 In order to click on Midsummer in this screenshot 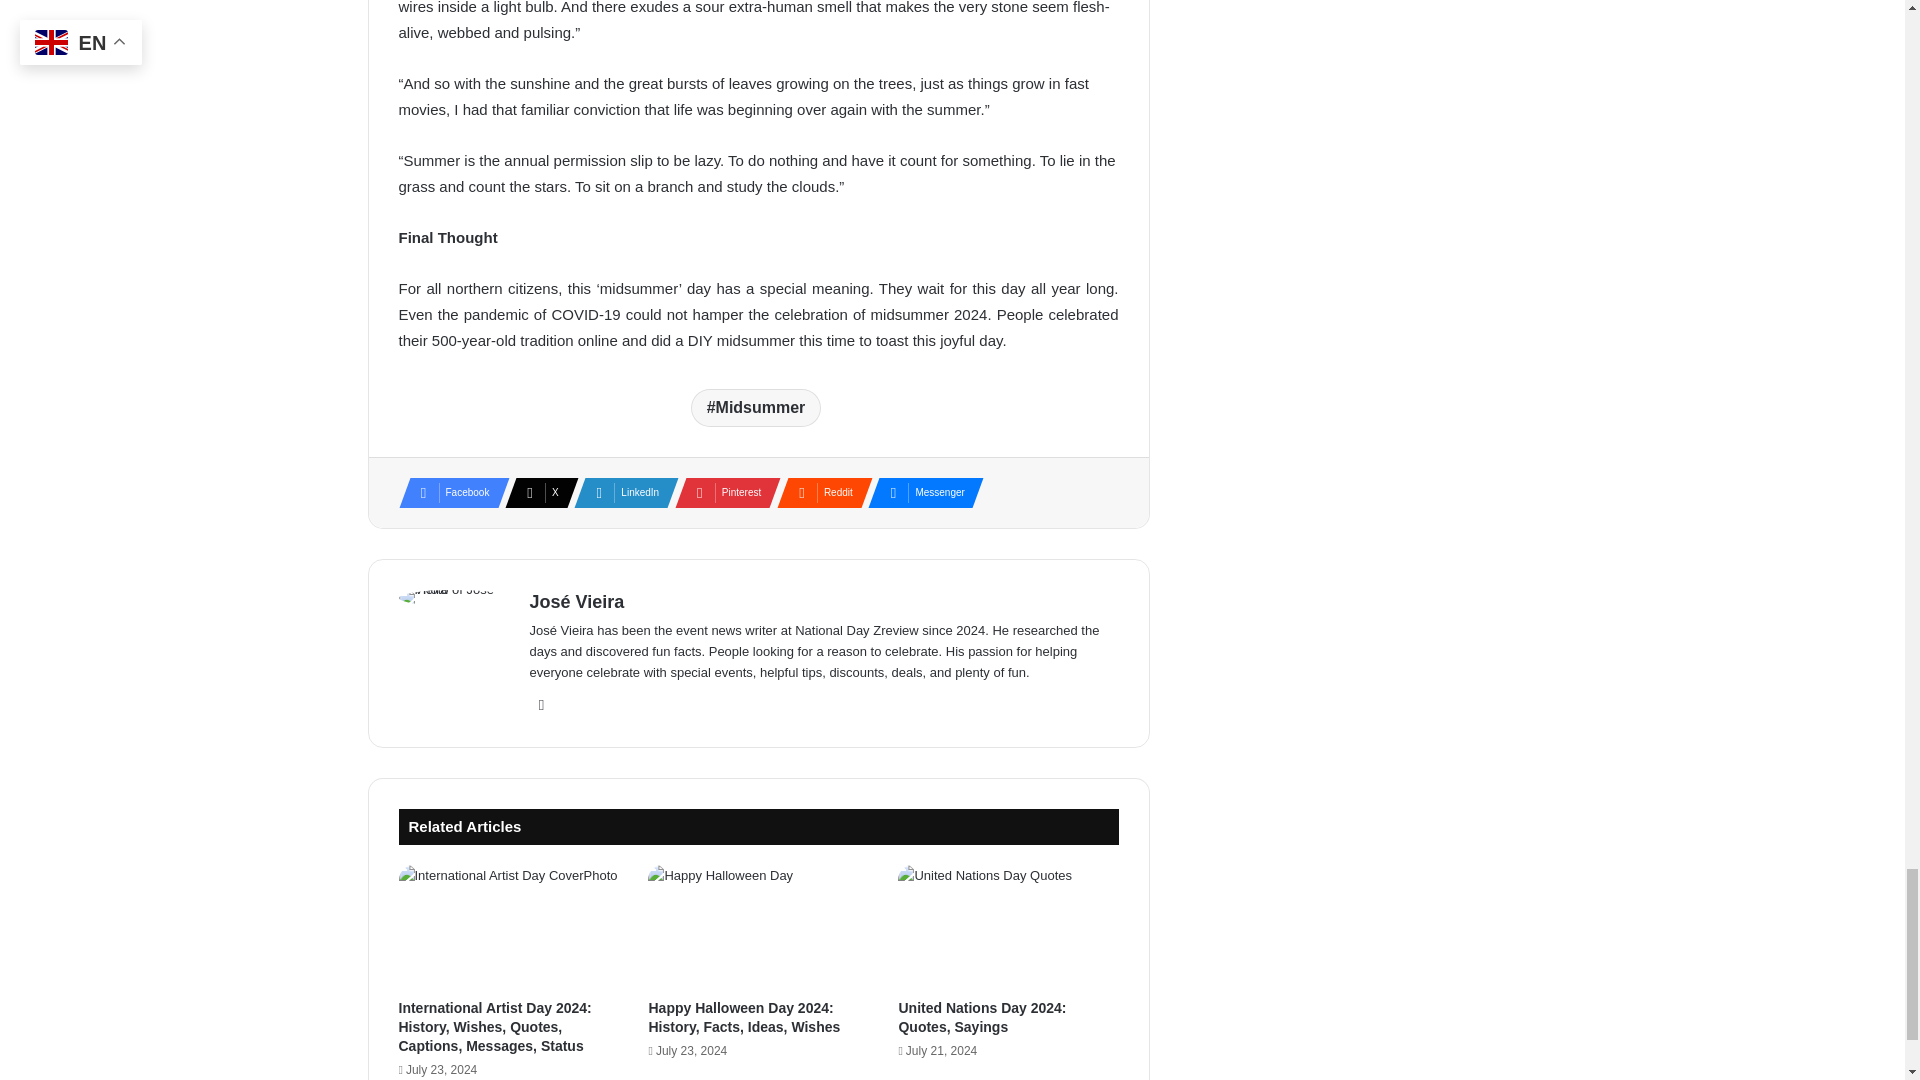, I will do `click(756, 407)`.